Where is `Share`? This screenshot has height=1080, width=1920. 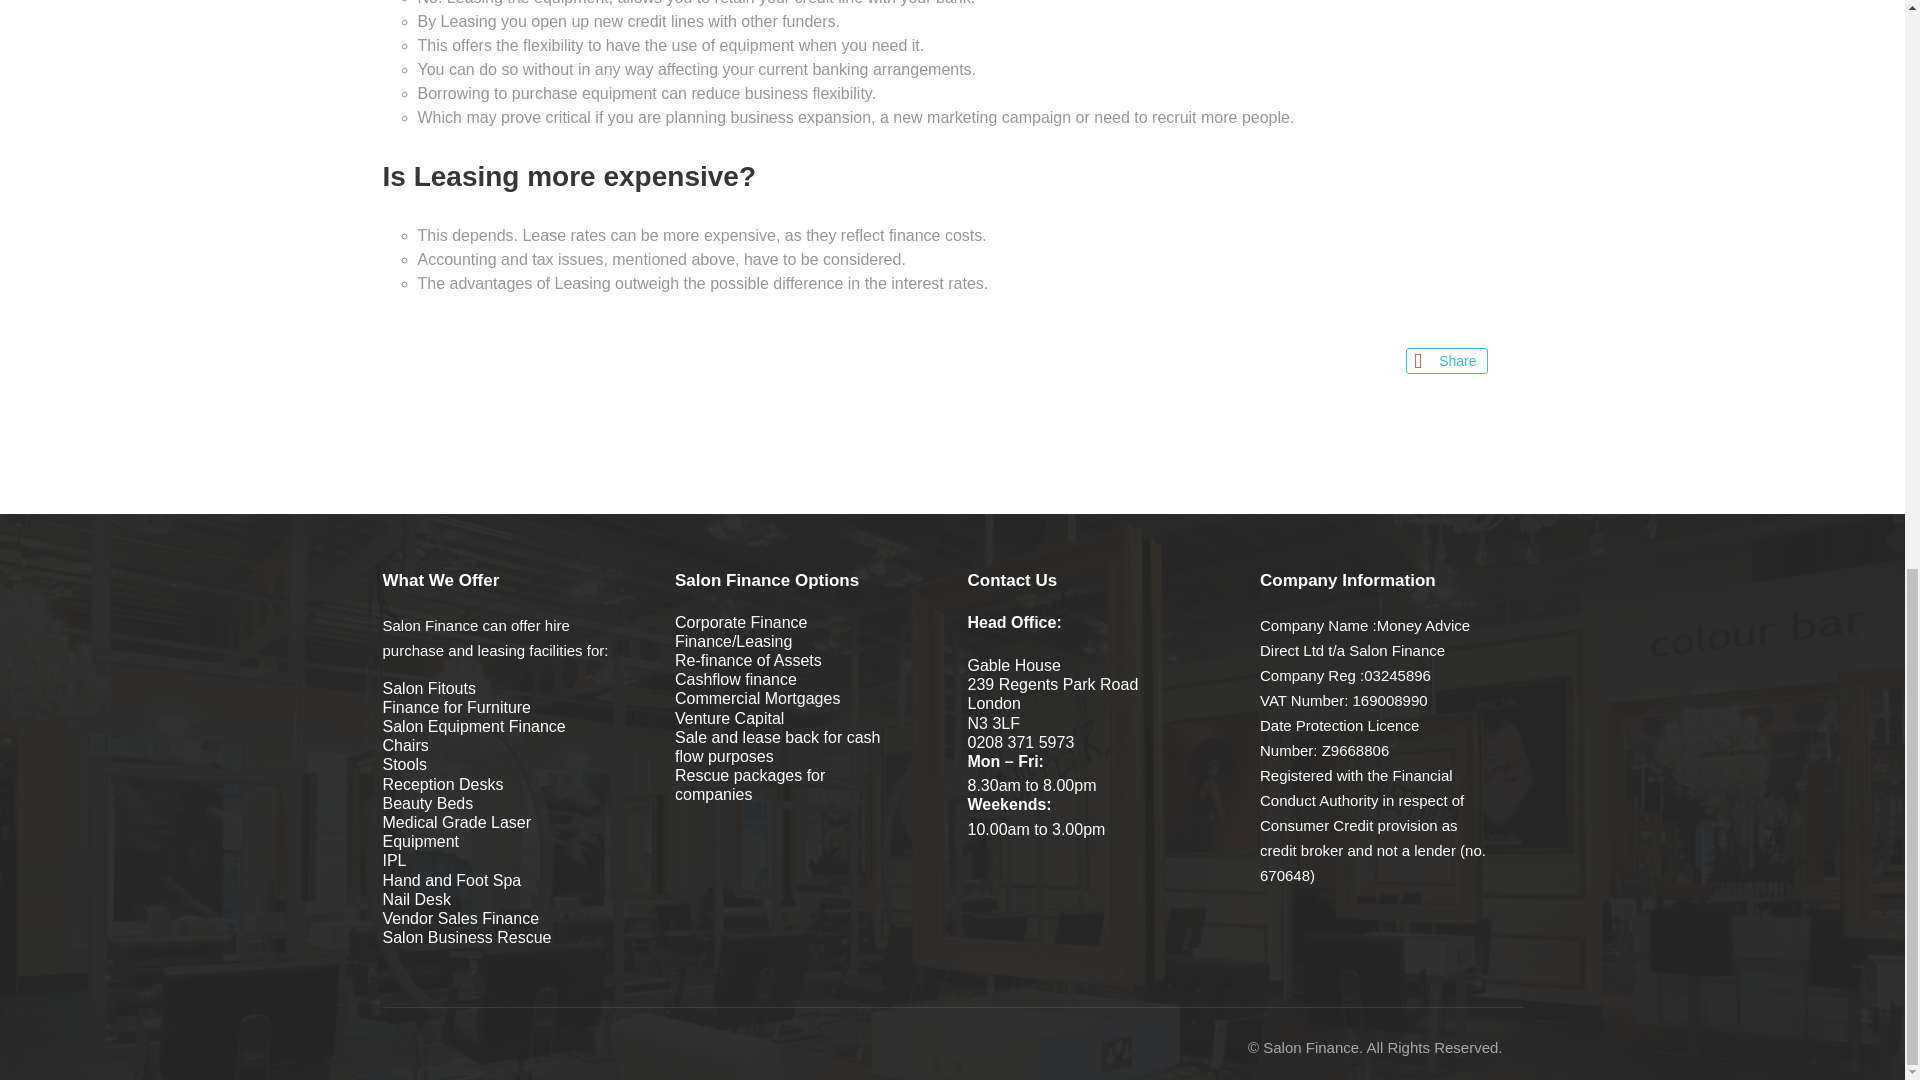 Share is located at coordinates (1446, 360).